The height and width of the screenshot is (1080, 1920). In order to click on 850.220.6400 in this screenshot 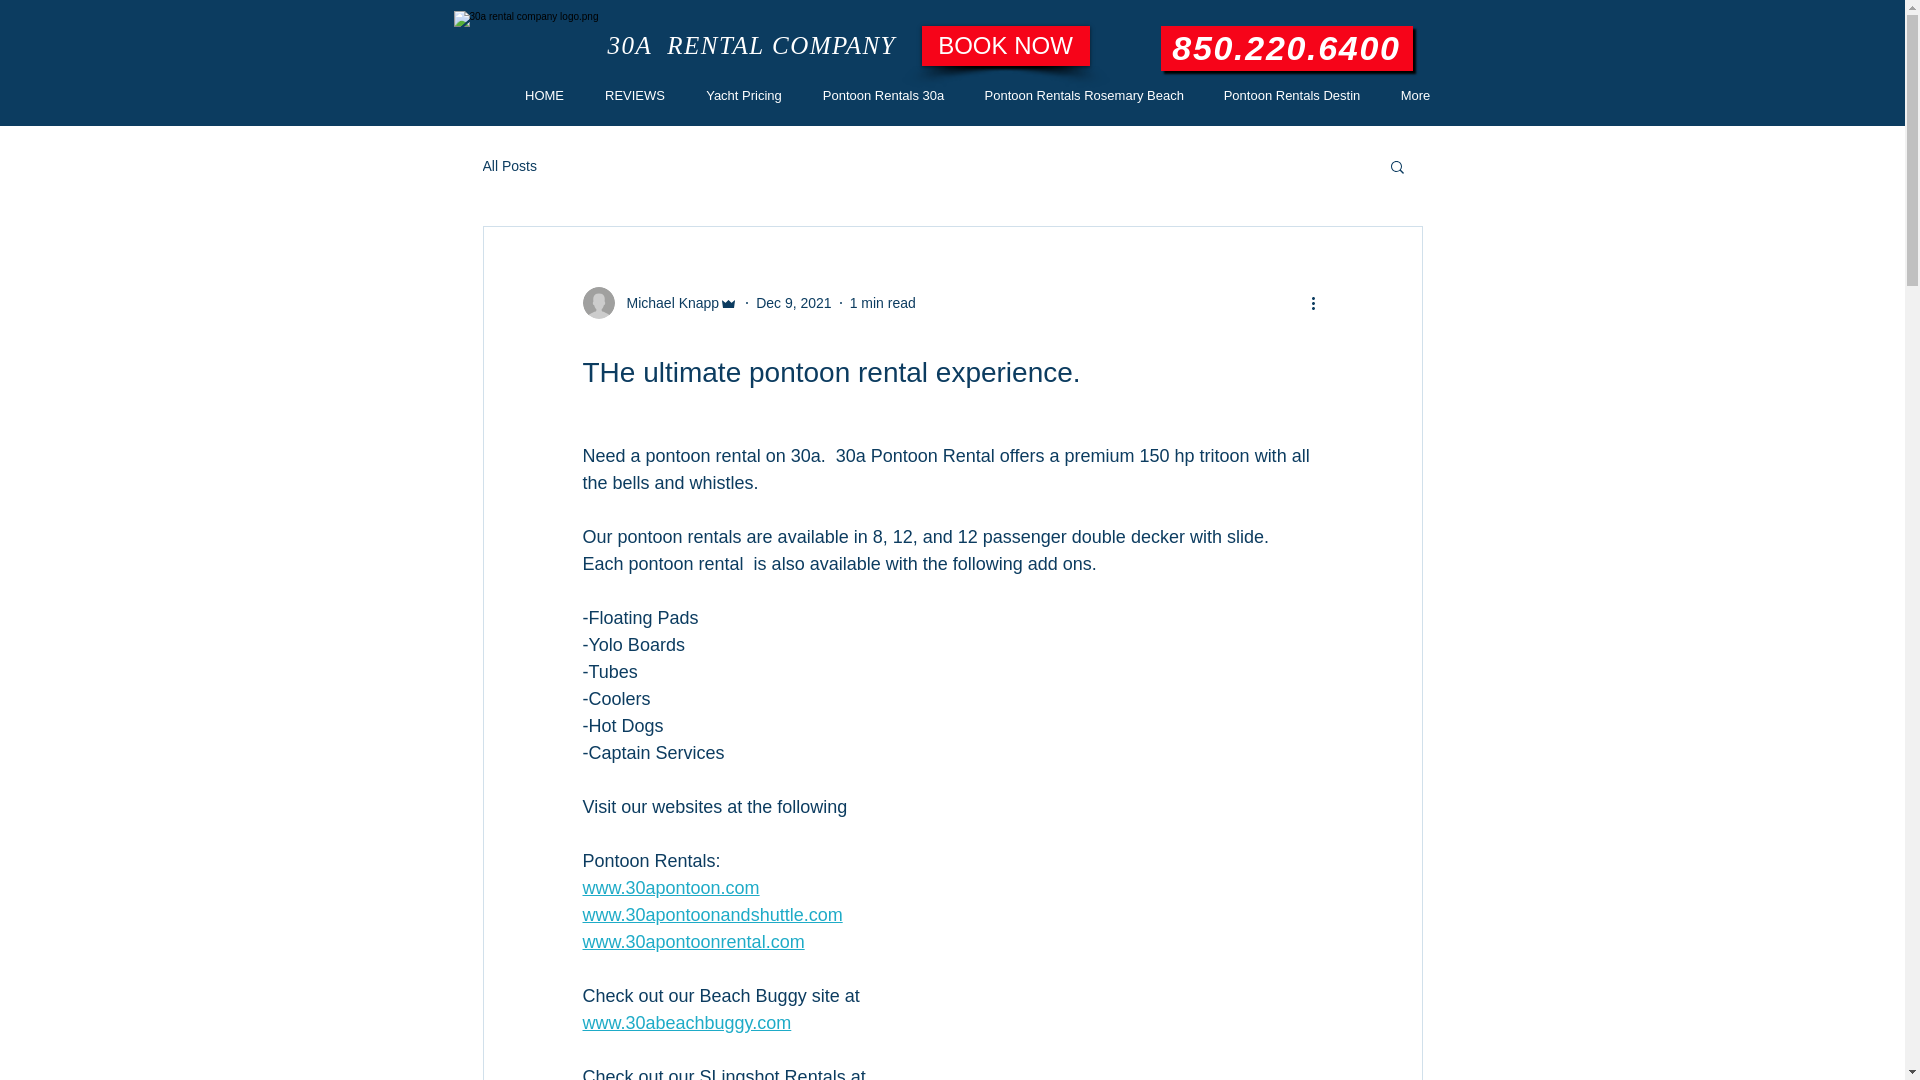, I will do `click(1286, 48)`.